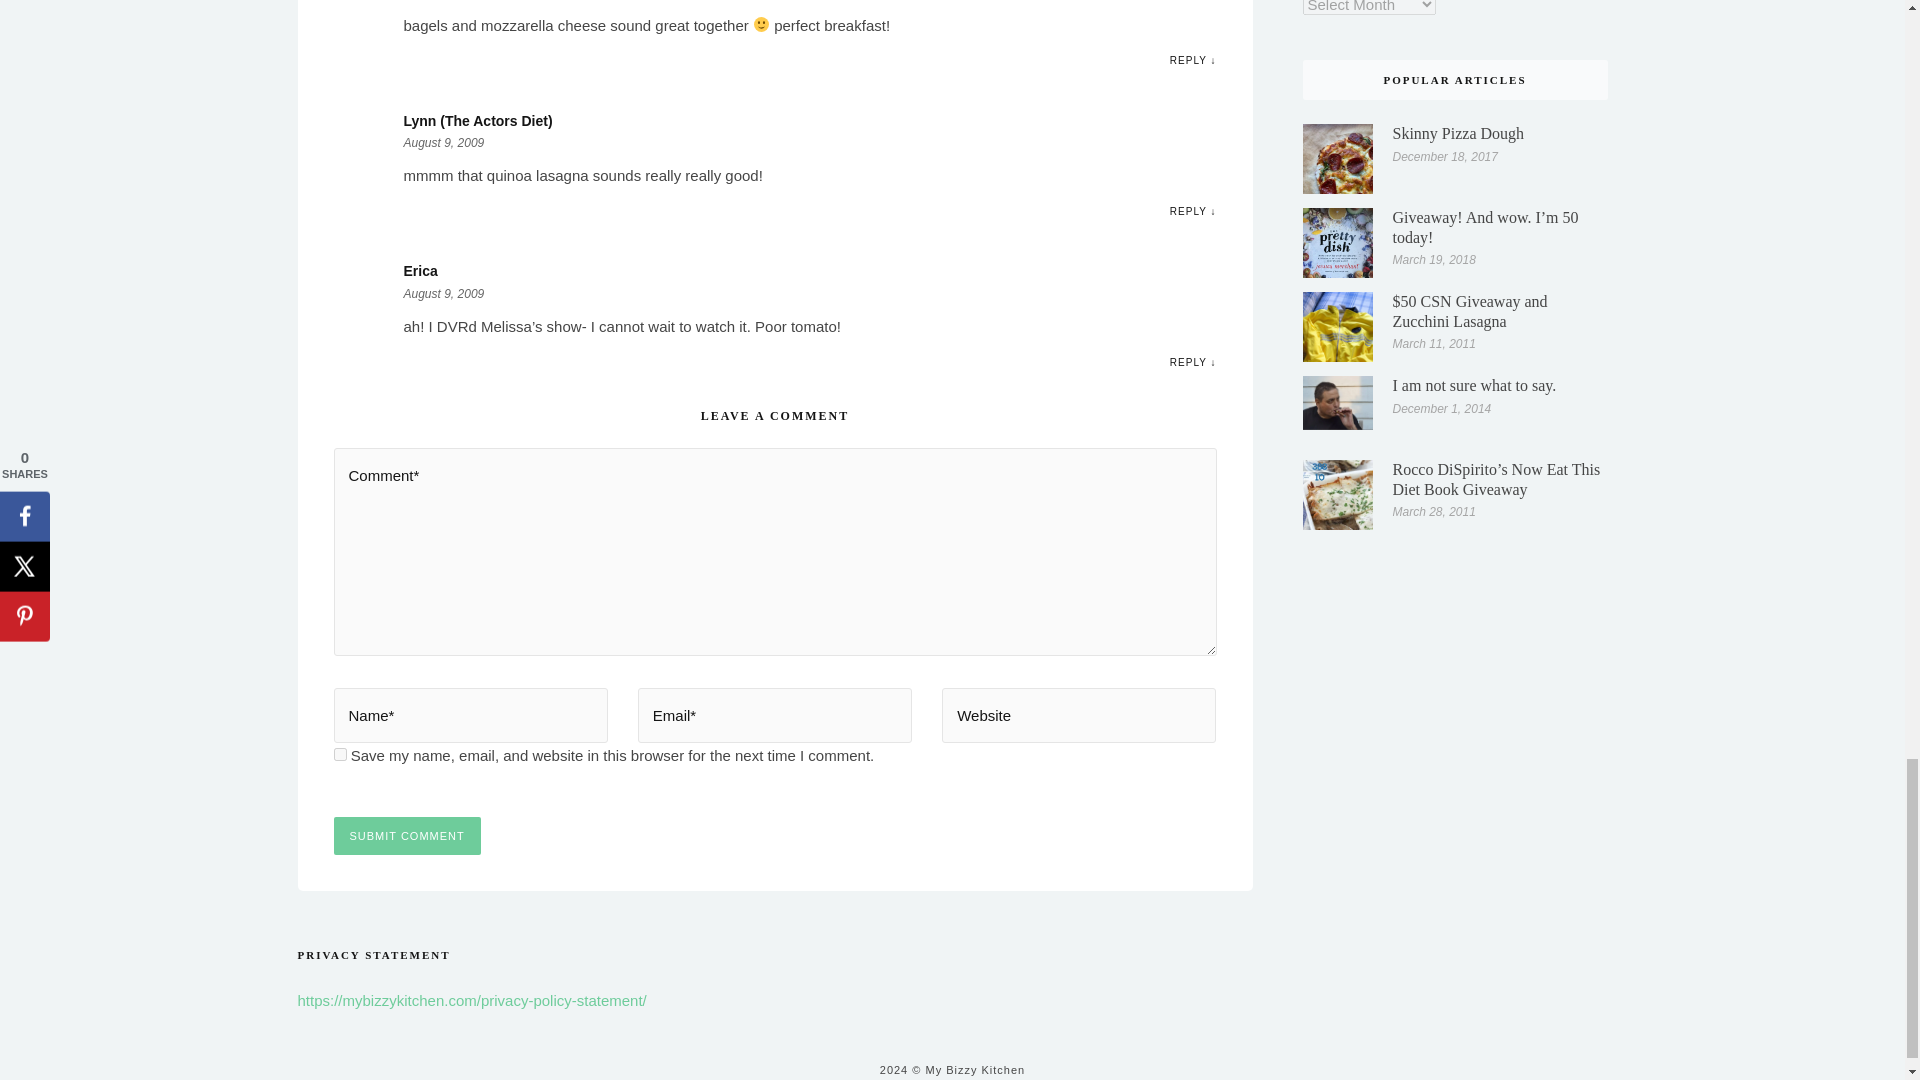 The width and height of the screenshot is (1920, 1080). What do you see at coordinates (1338, 402) in the screenshot?
I see `I am not sure what to say.` at bounding box center [1338, 402].